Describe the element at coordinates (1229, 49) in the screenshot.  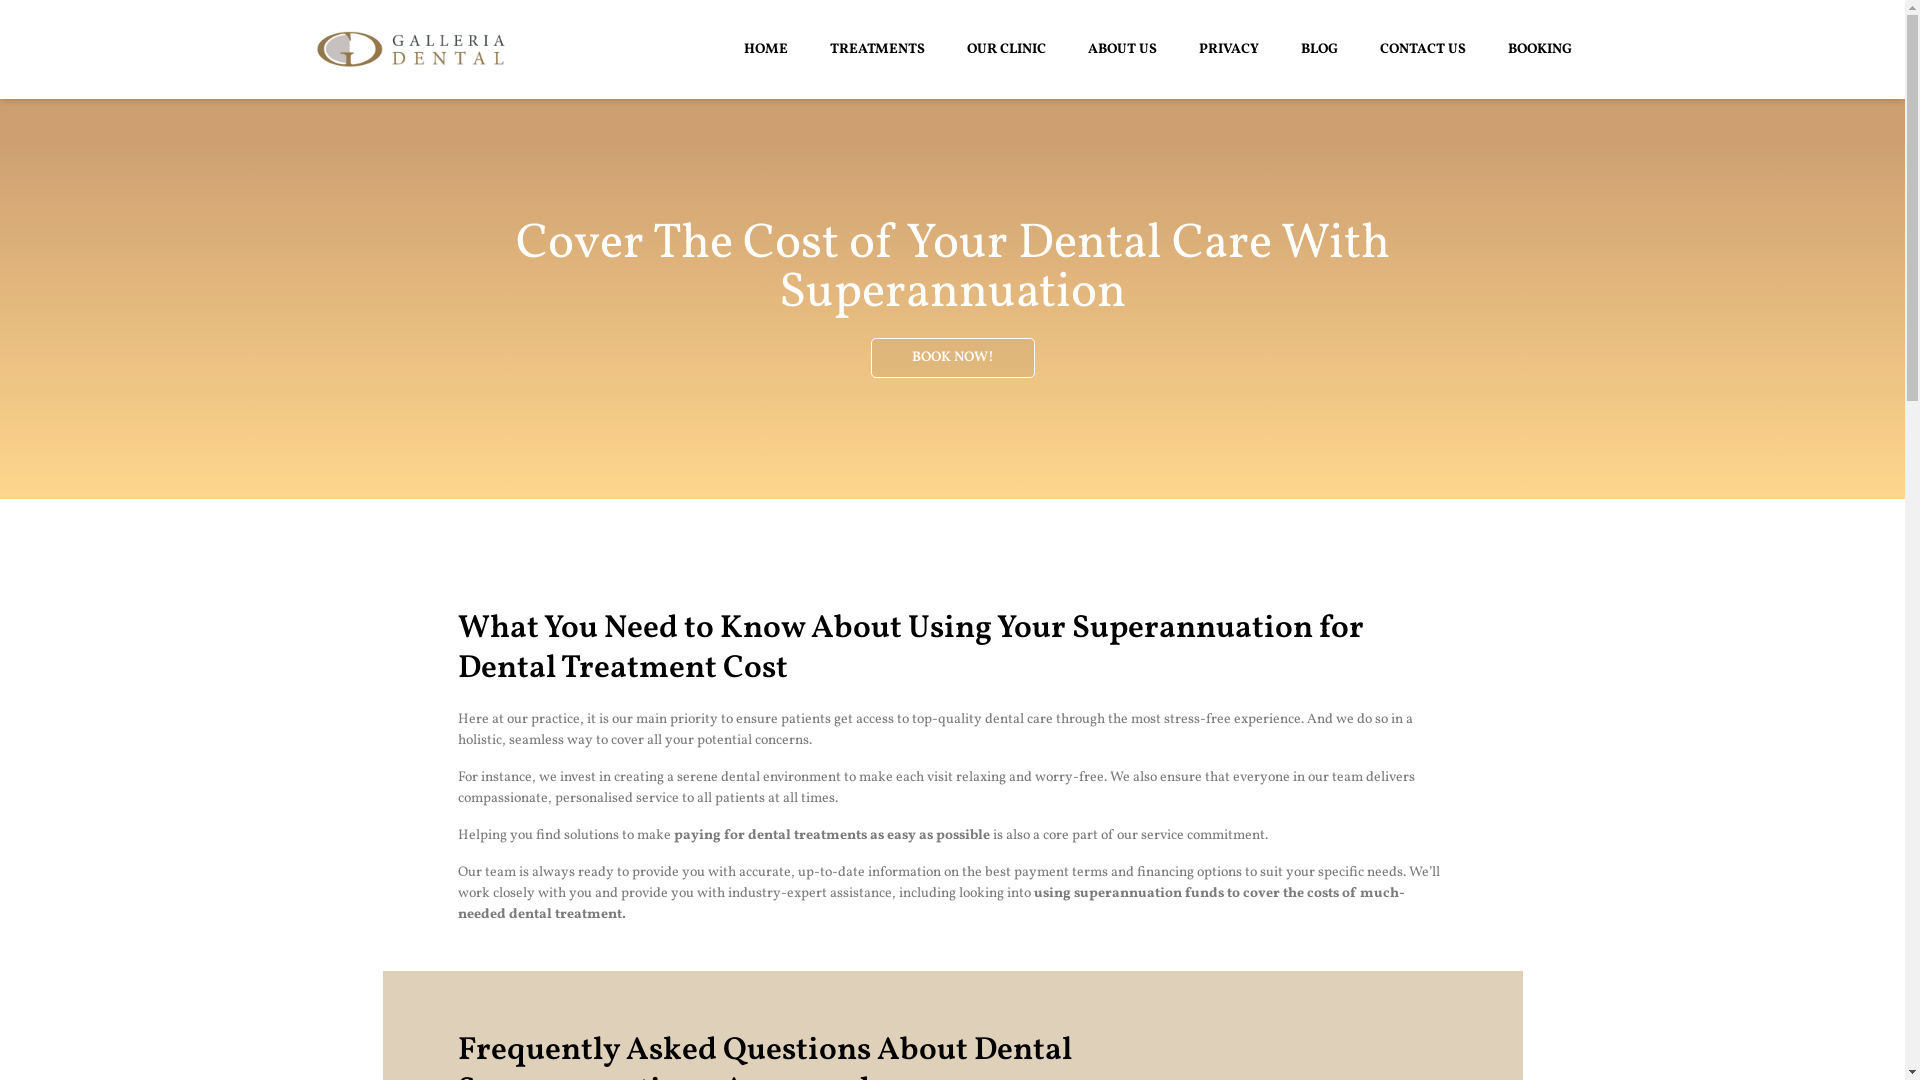
I see `PRIVACY` at that location.